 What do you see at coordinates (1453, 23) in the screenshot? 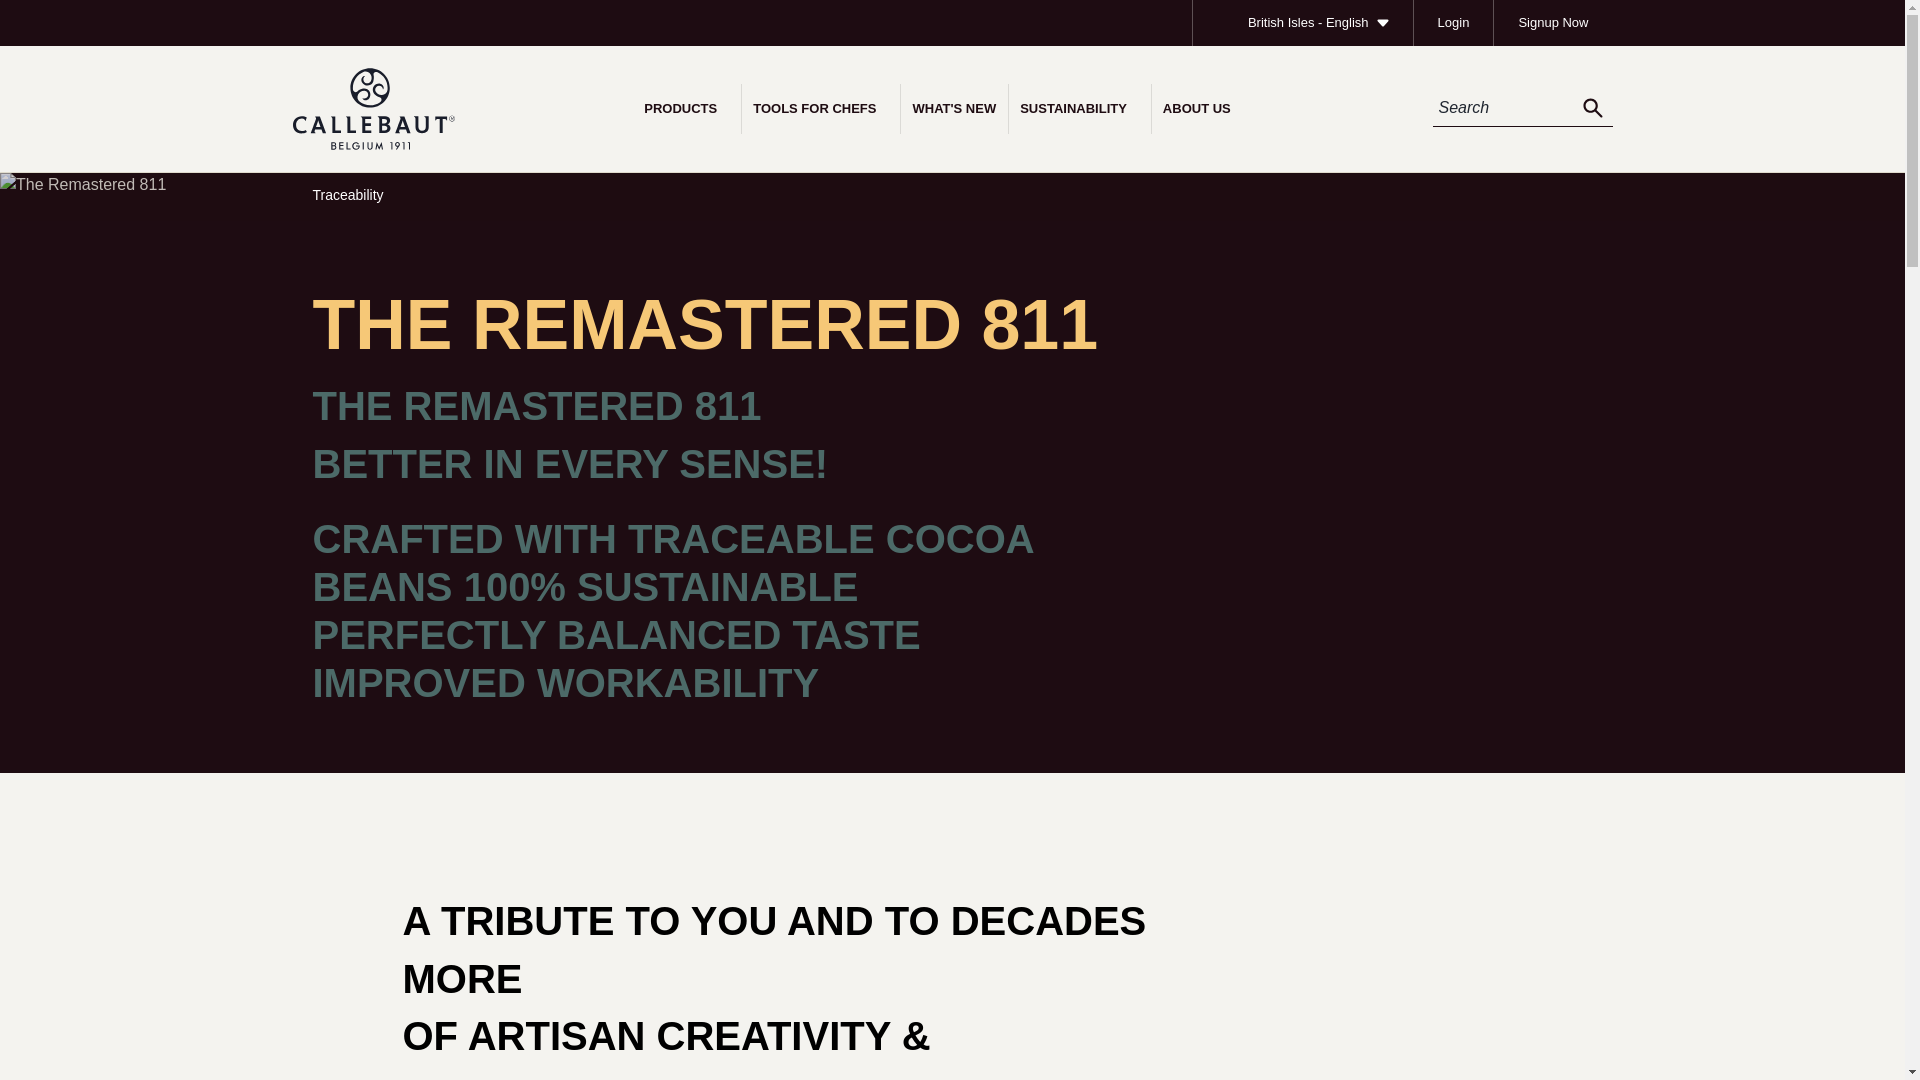
I see `Login` at bounding box center [1453, 23].